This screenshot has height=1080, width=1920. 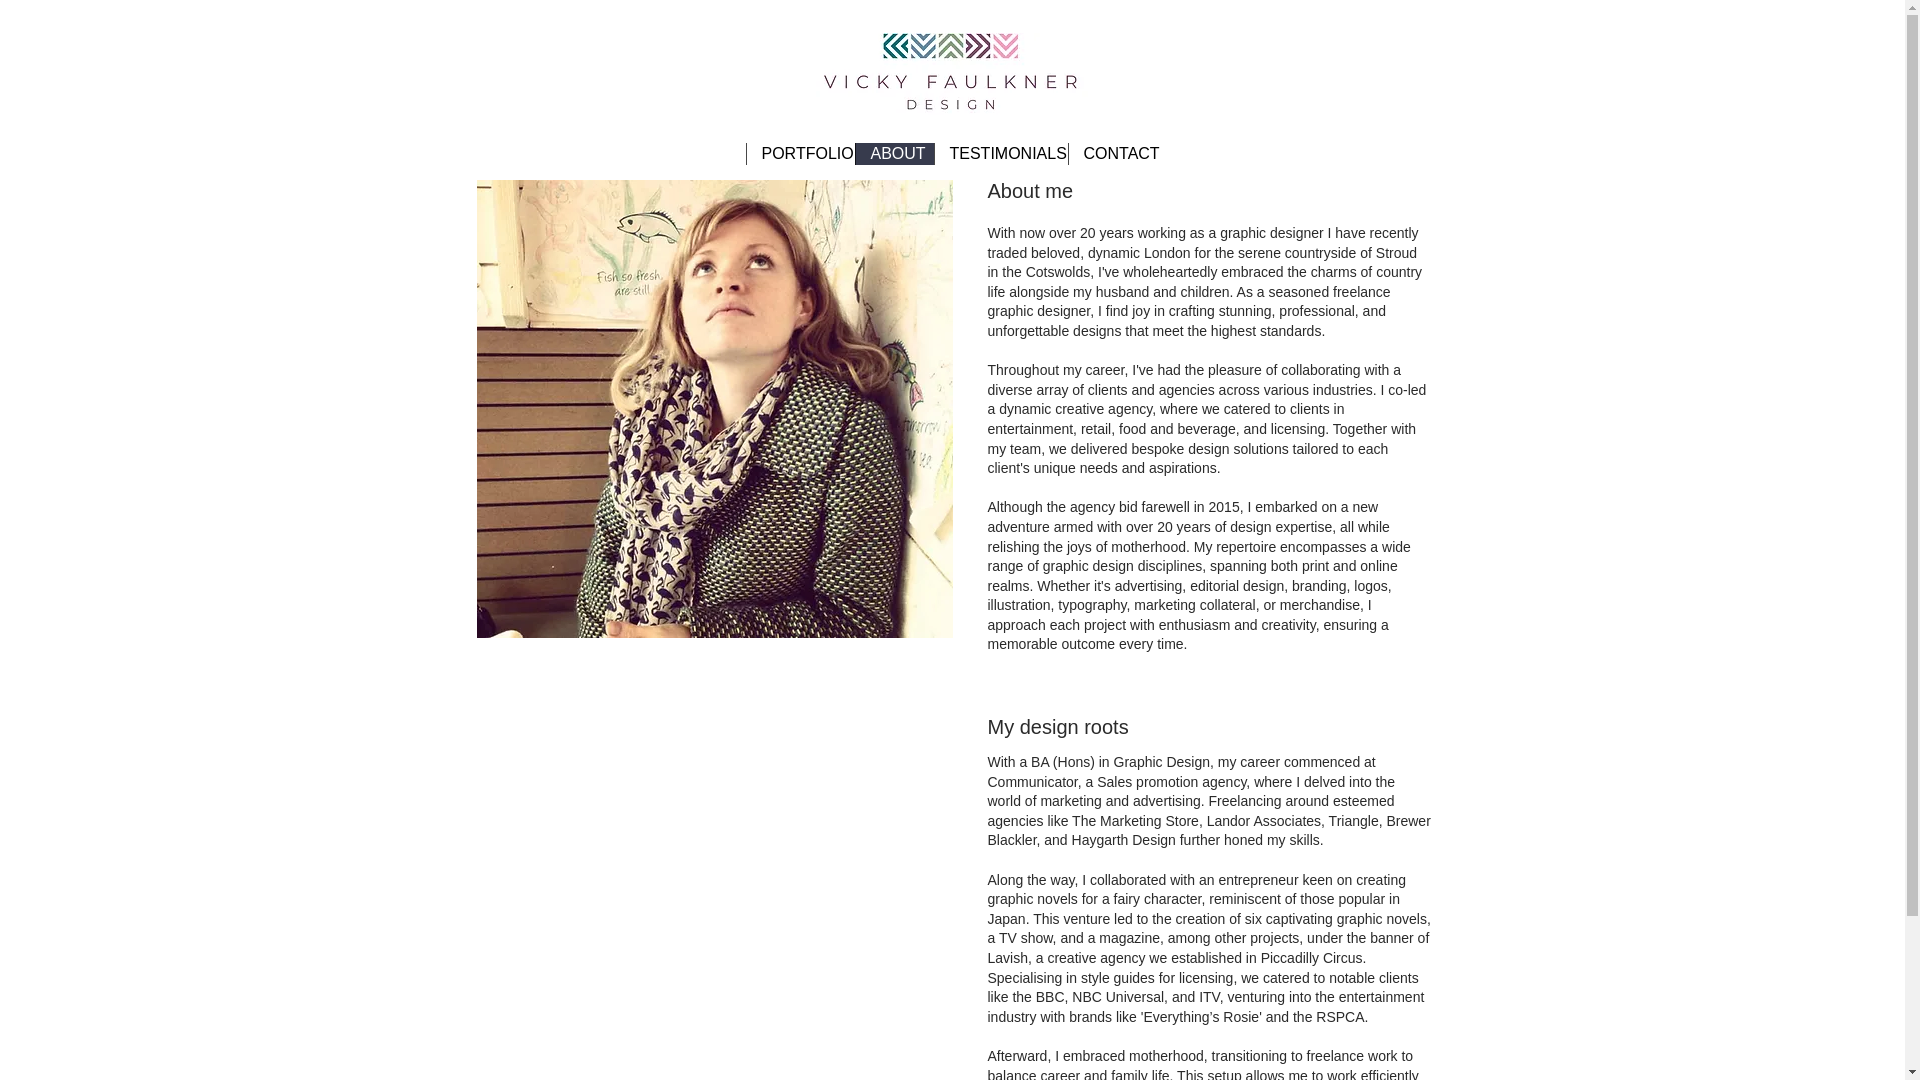 What do you see at coordinates (894, 154) in the screenshot?
I see `ABOUT` at bounding box center [894, 154].